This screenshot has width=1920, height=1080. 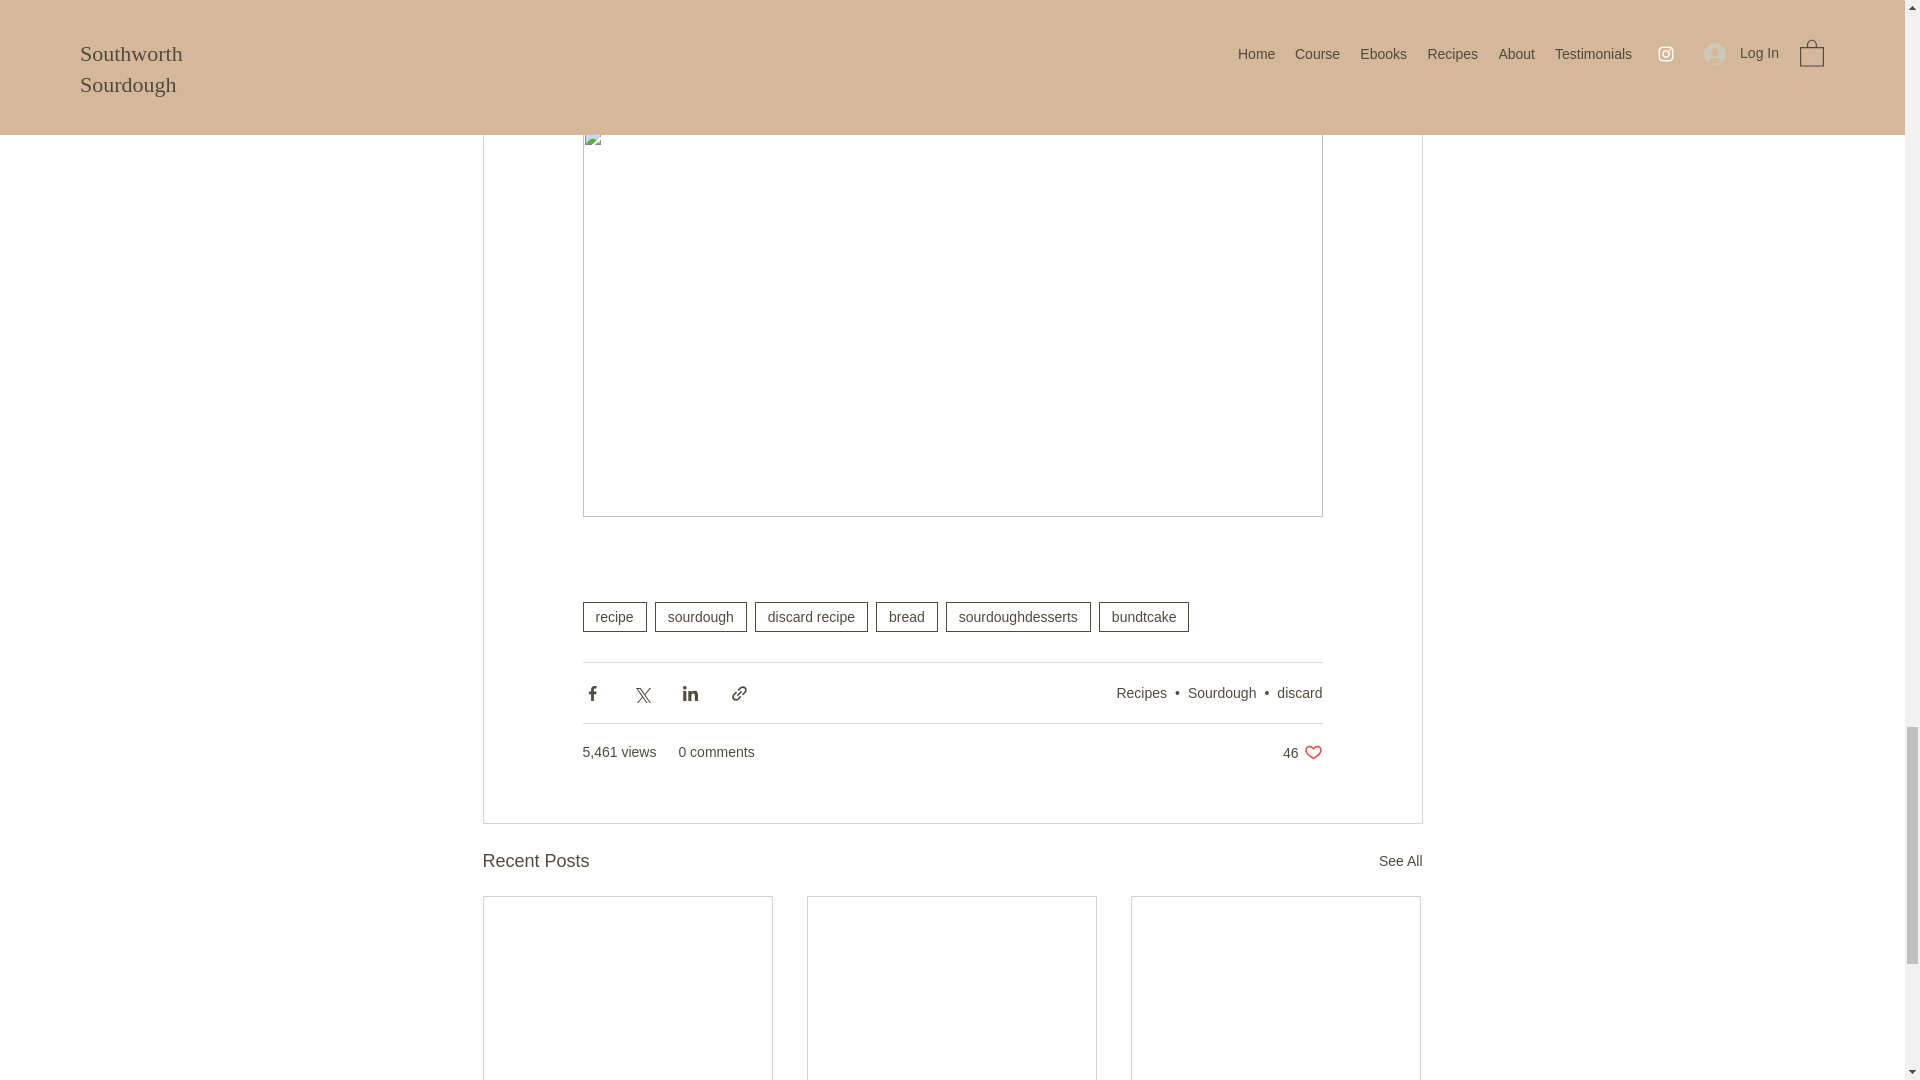 I want to click on bread, so click(x=906, y=616).